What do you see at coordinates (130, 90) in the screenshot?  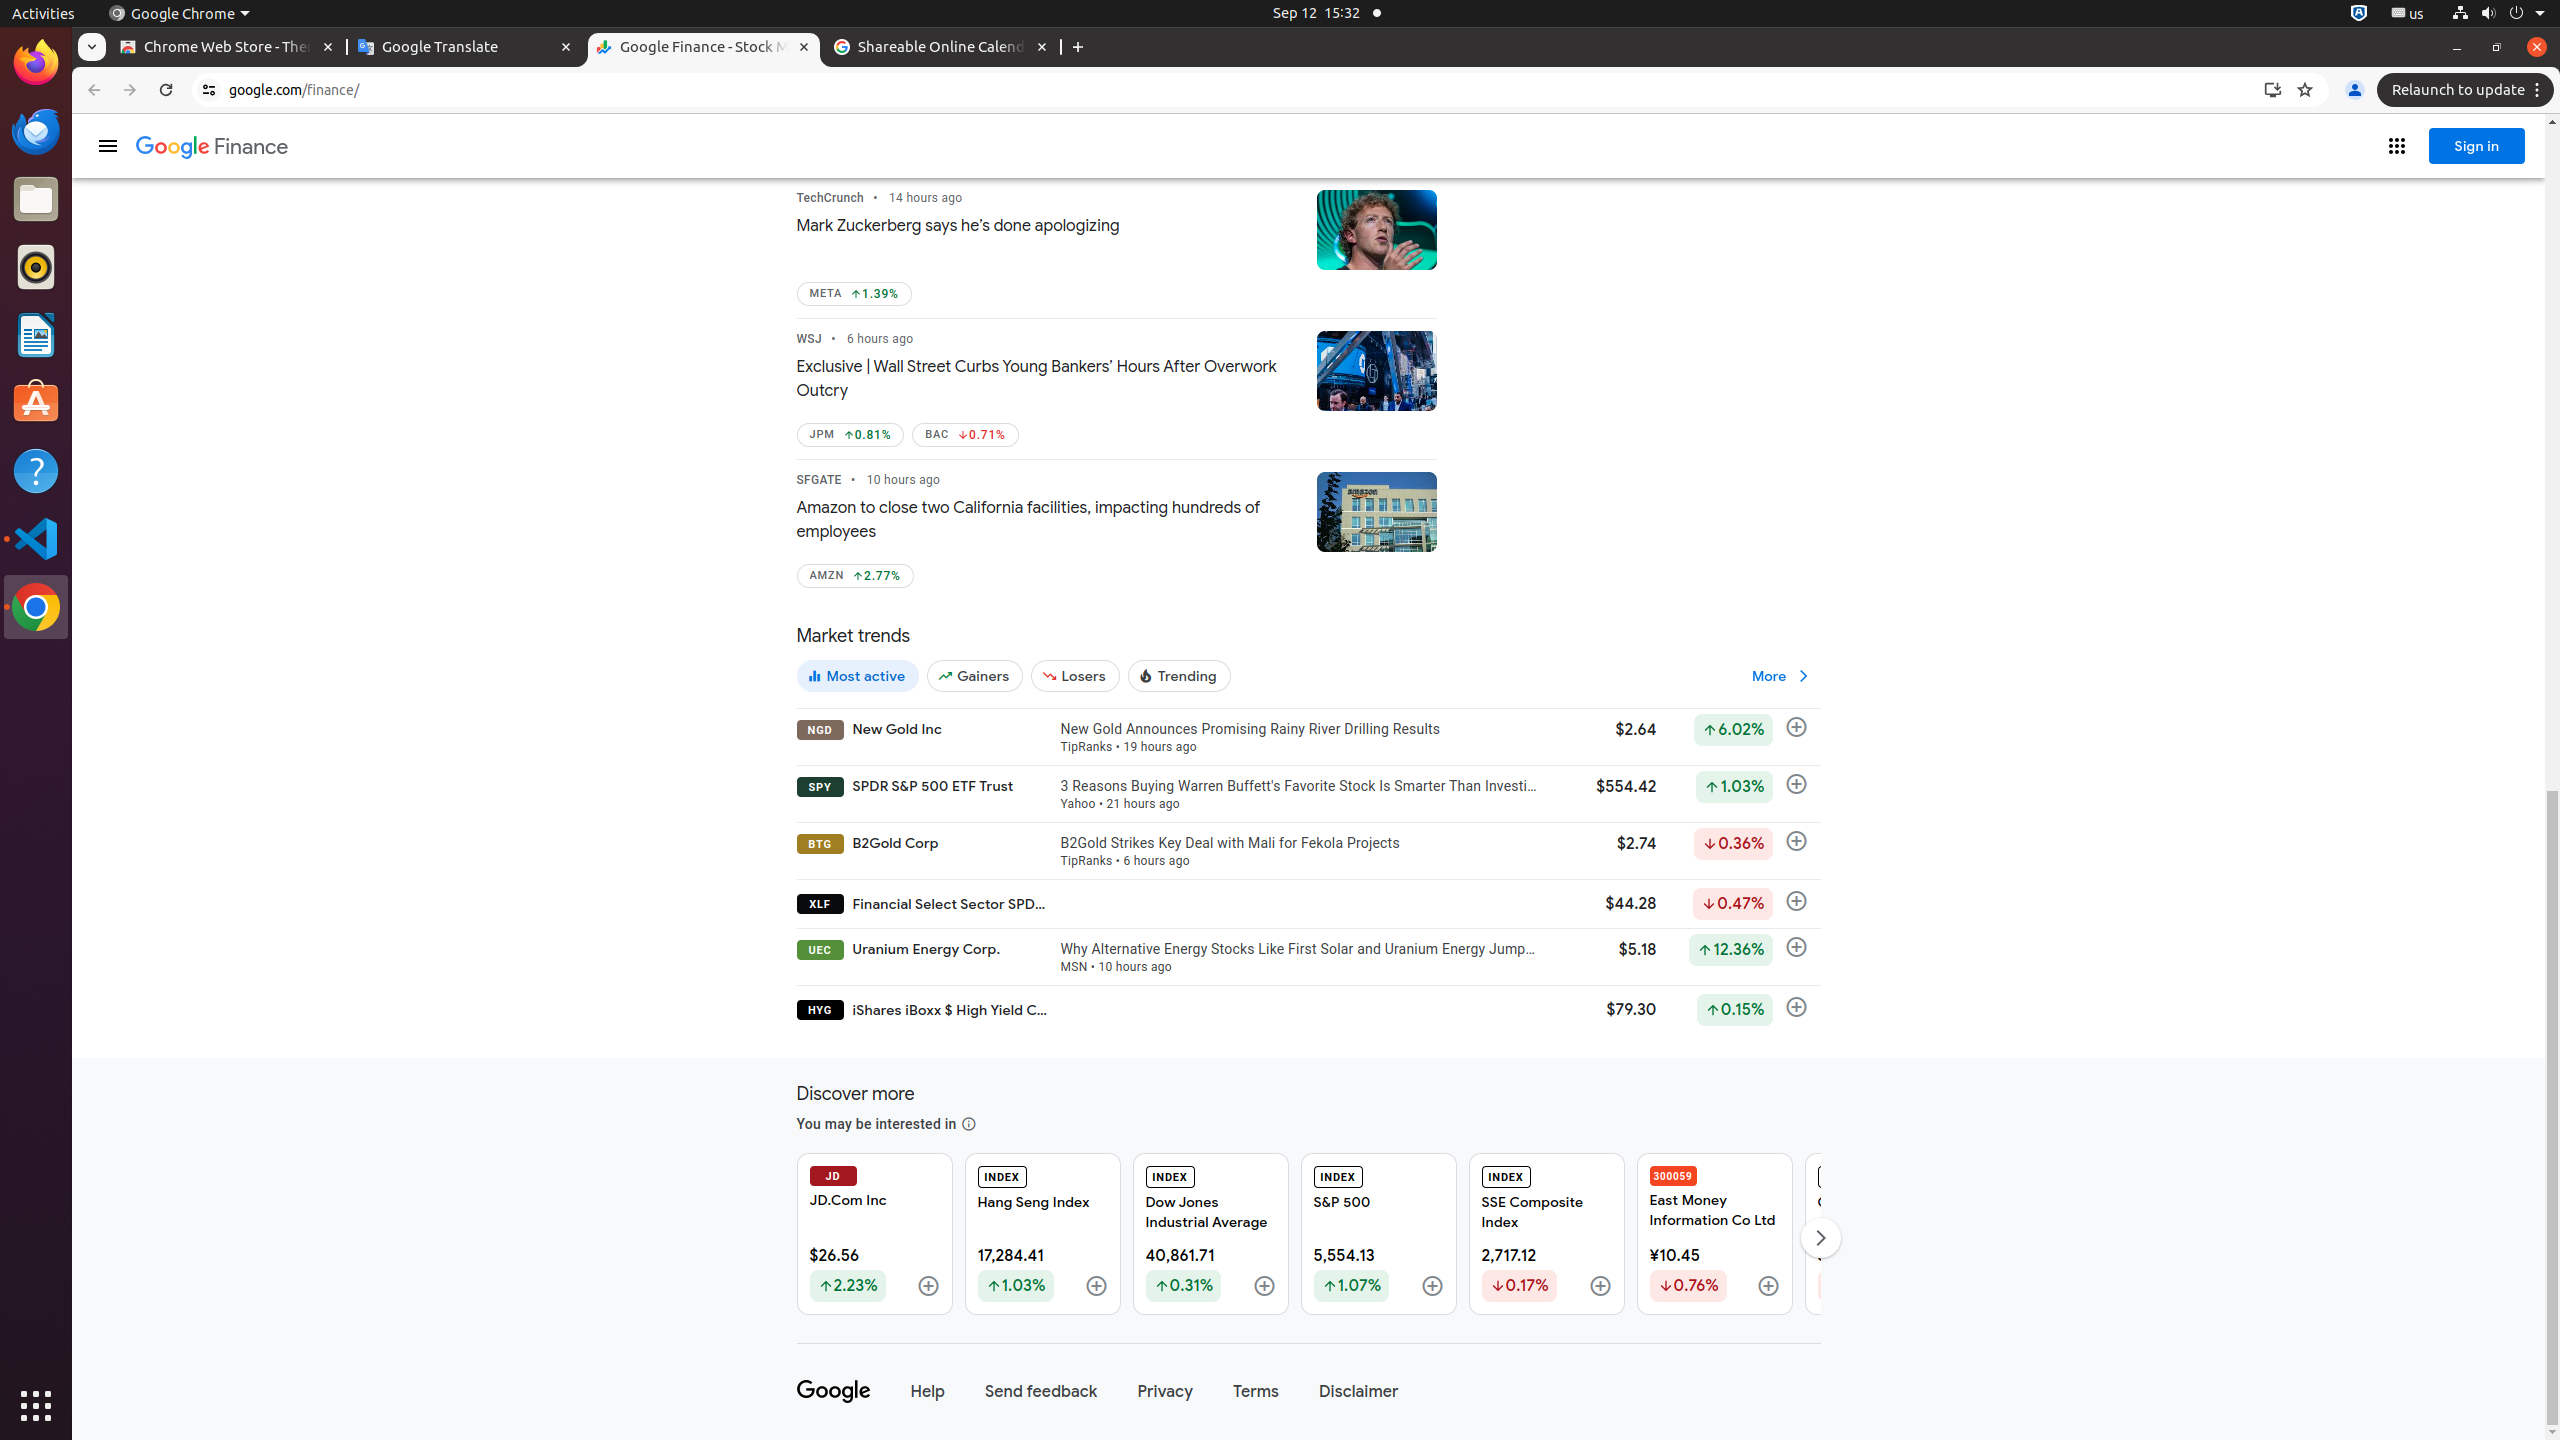 I see `Forward` at bounding box center [130, 90].